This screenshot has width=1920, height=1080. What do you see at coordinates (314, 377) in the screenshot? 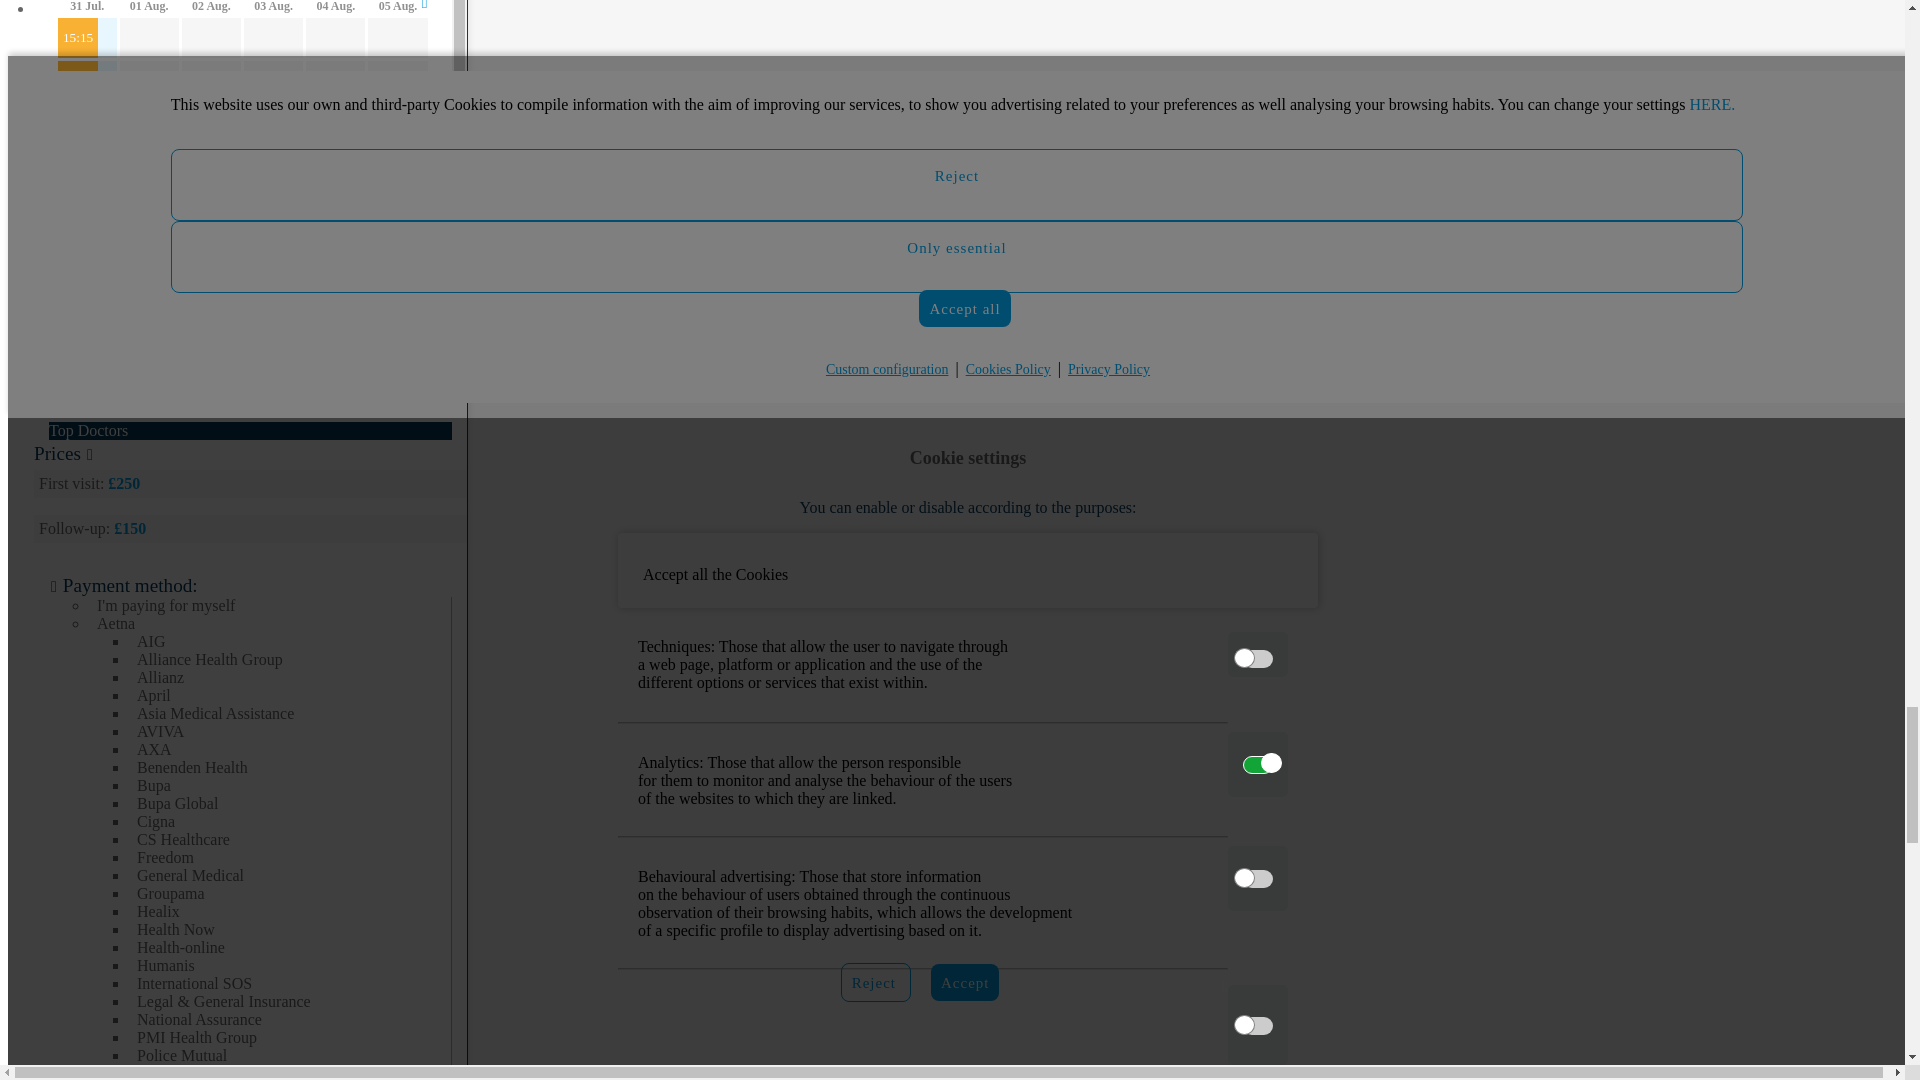
I see `Enter` at bounding box center [314, 377].